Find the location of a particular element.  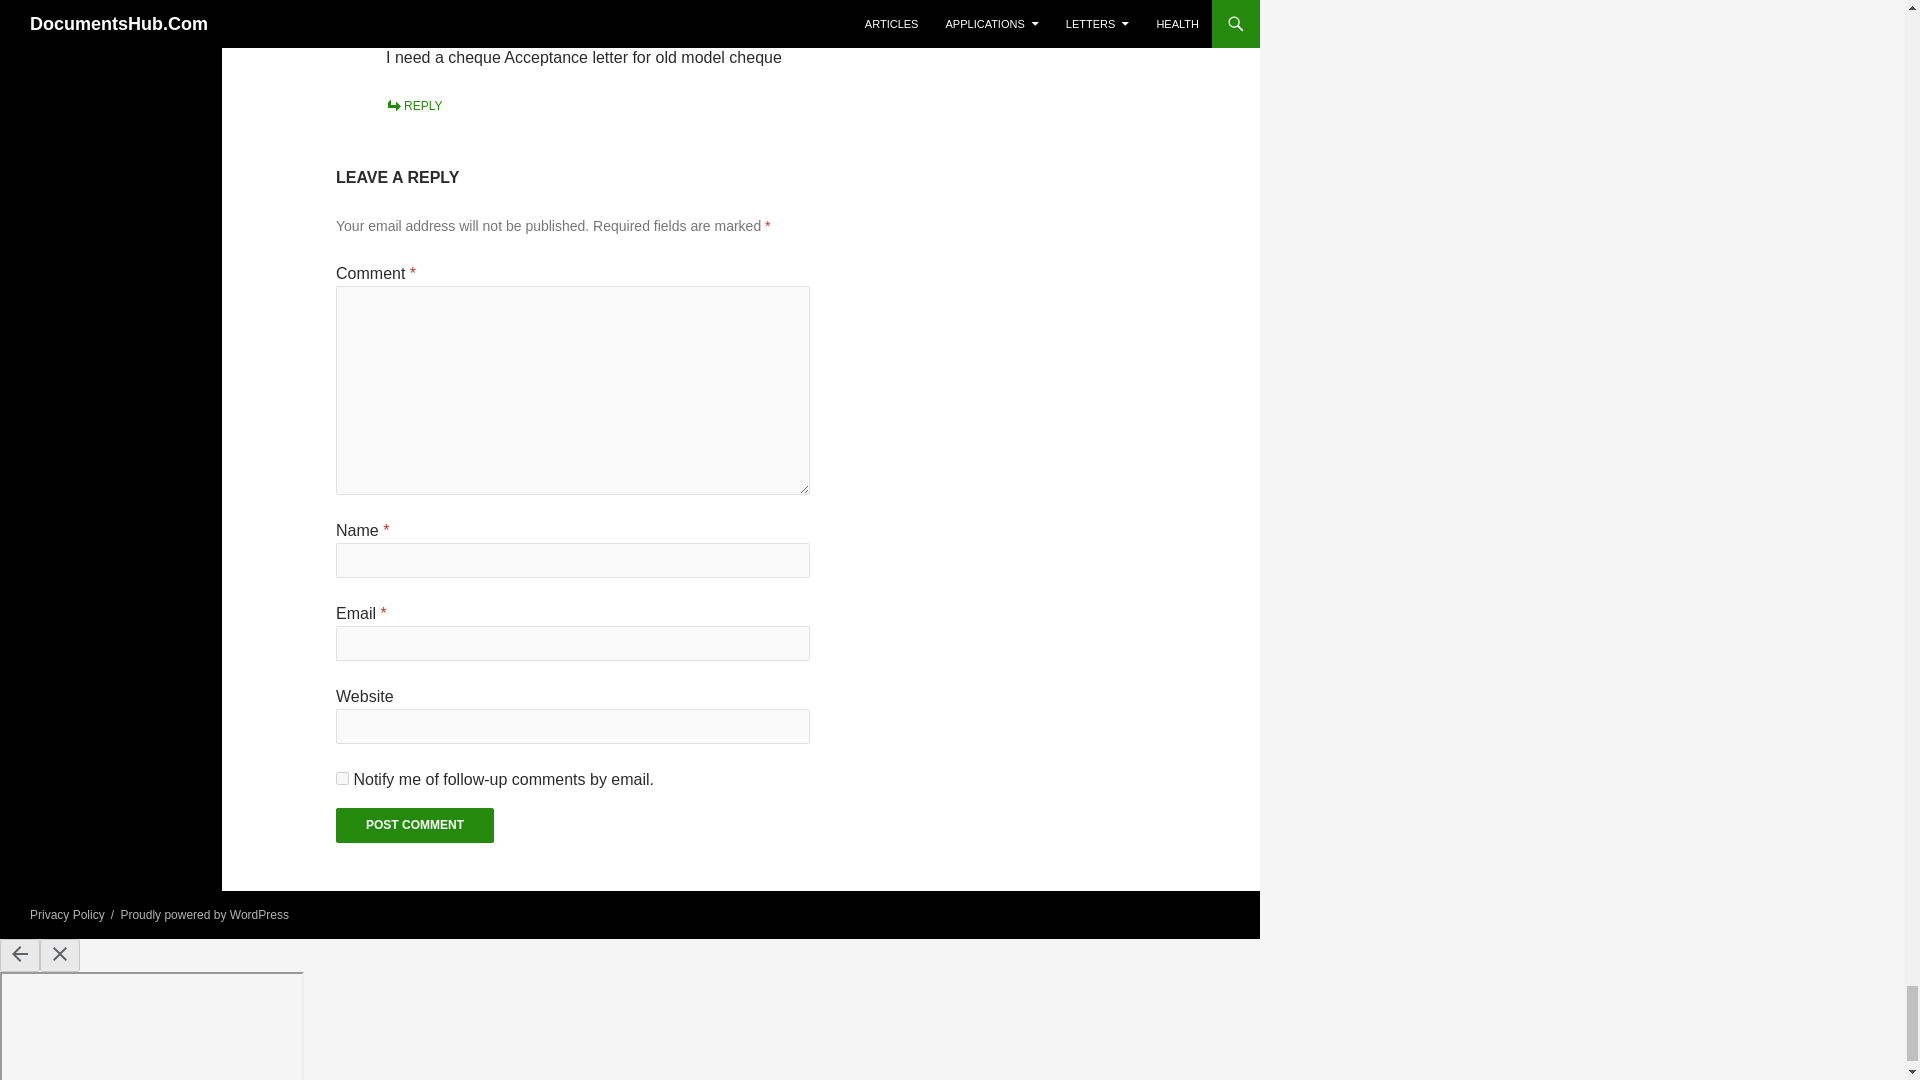

Post Comment is located at coordinates (414, 825).